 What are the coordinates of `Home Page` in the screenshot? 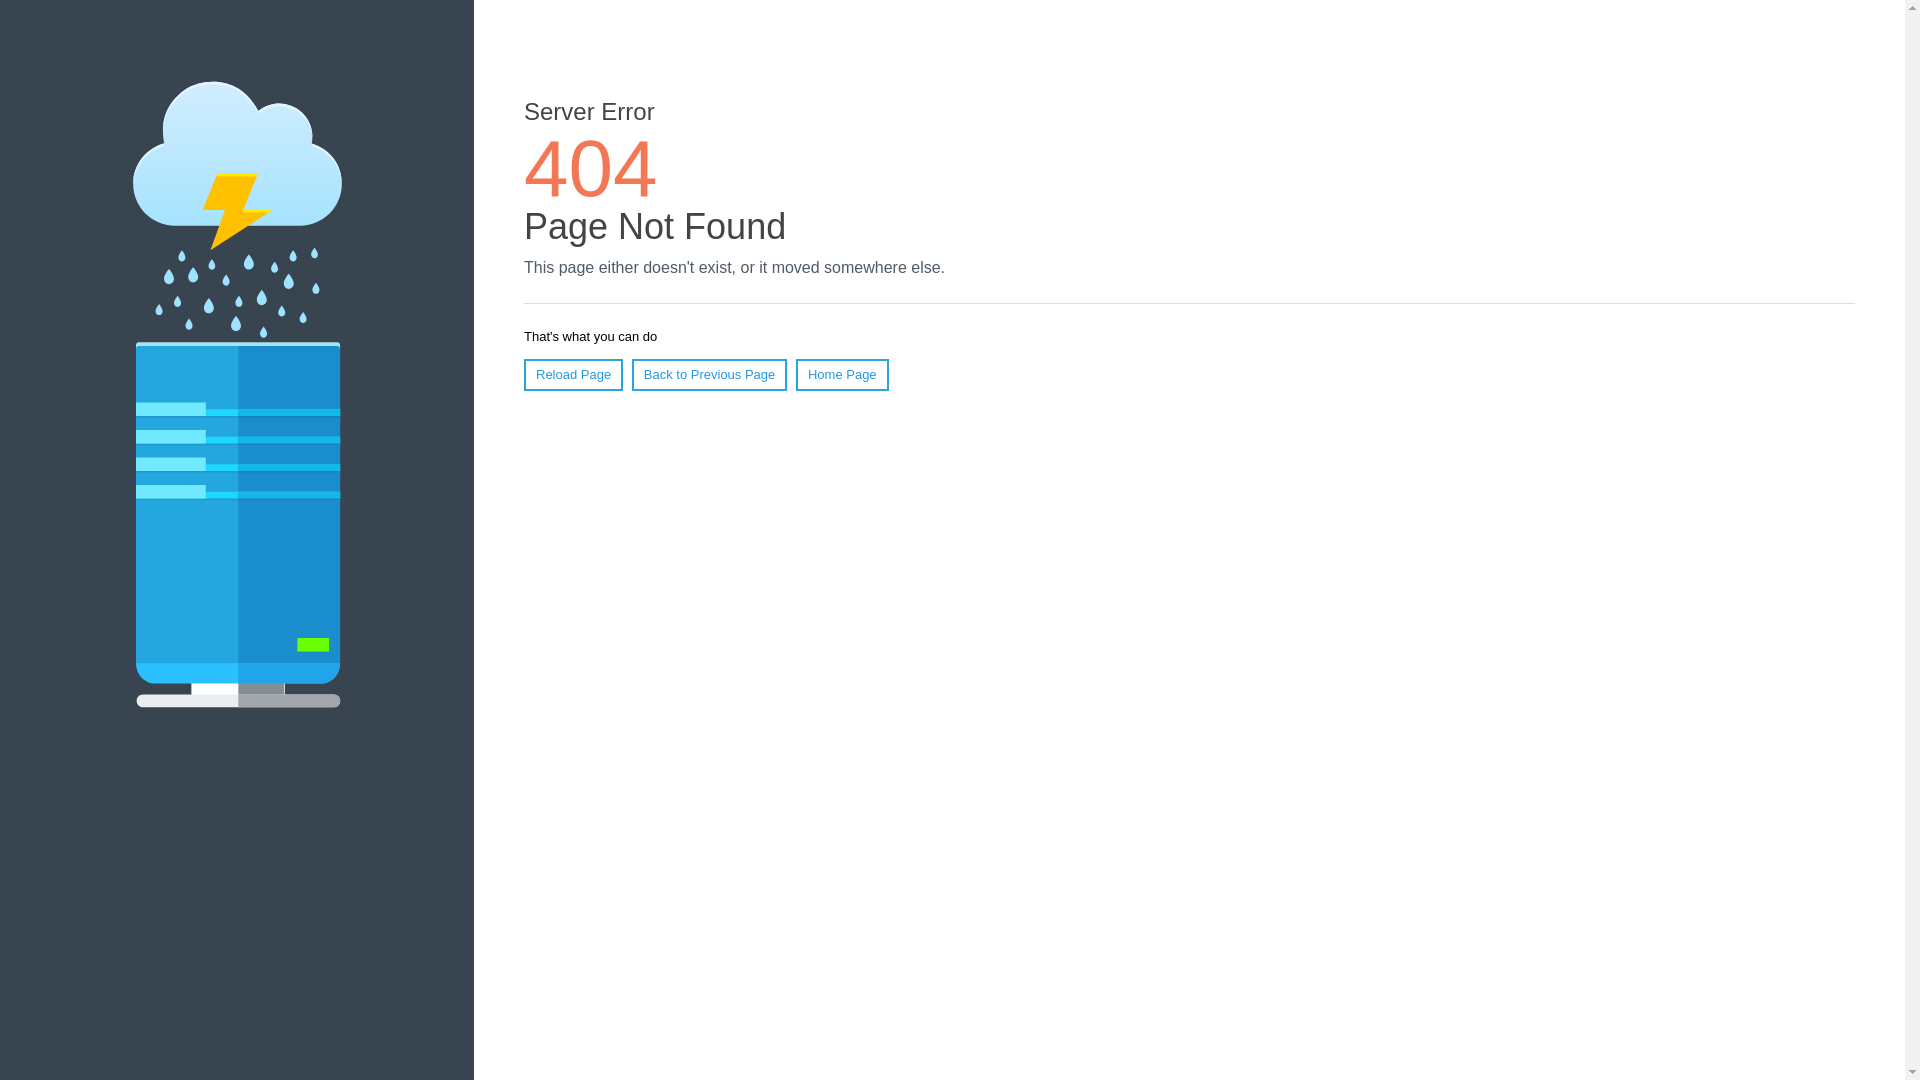 It's located at (842, 375).